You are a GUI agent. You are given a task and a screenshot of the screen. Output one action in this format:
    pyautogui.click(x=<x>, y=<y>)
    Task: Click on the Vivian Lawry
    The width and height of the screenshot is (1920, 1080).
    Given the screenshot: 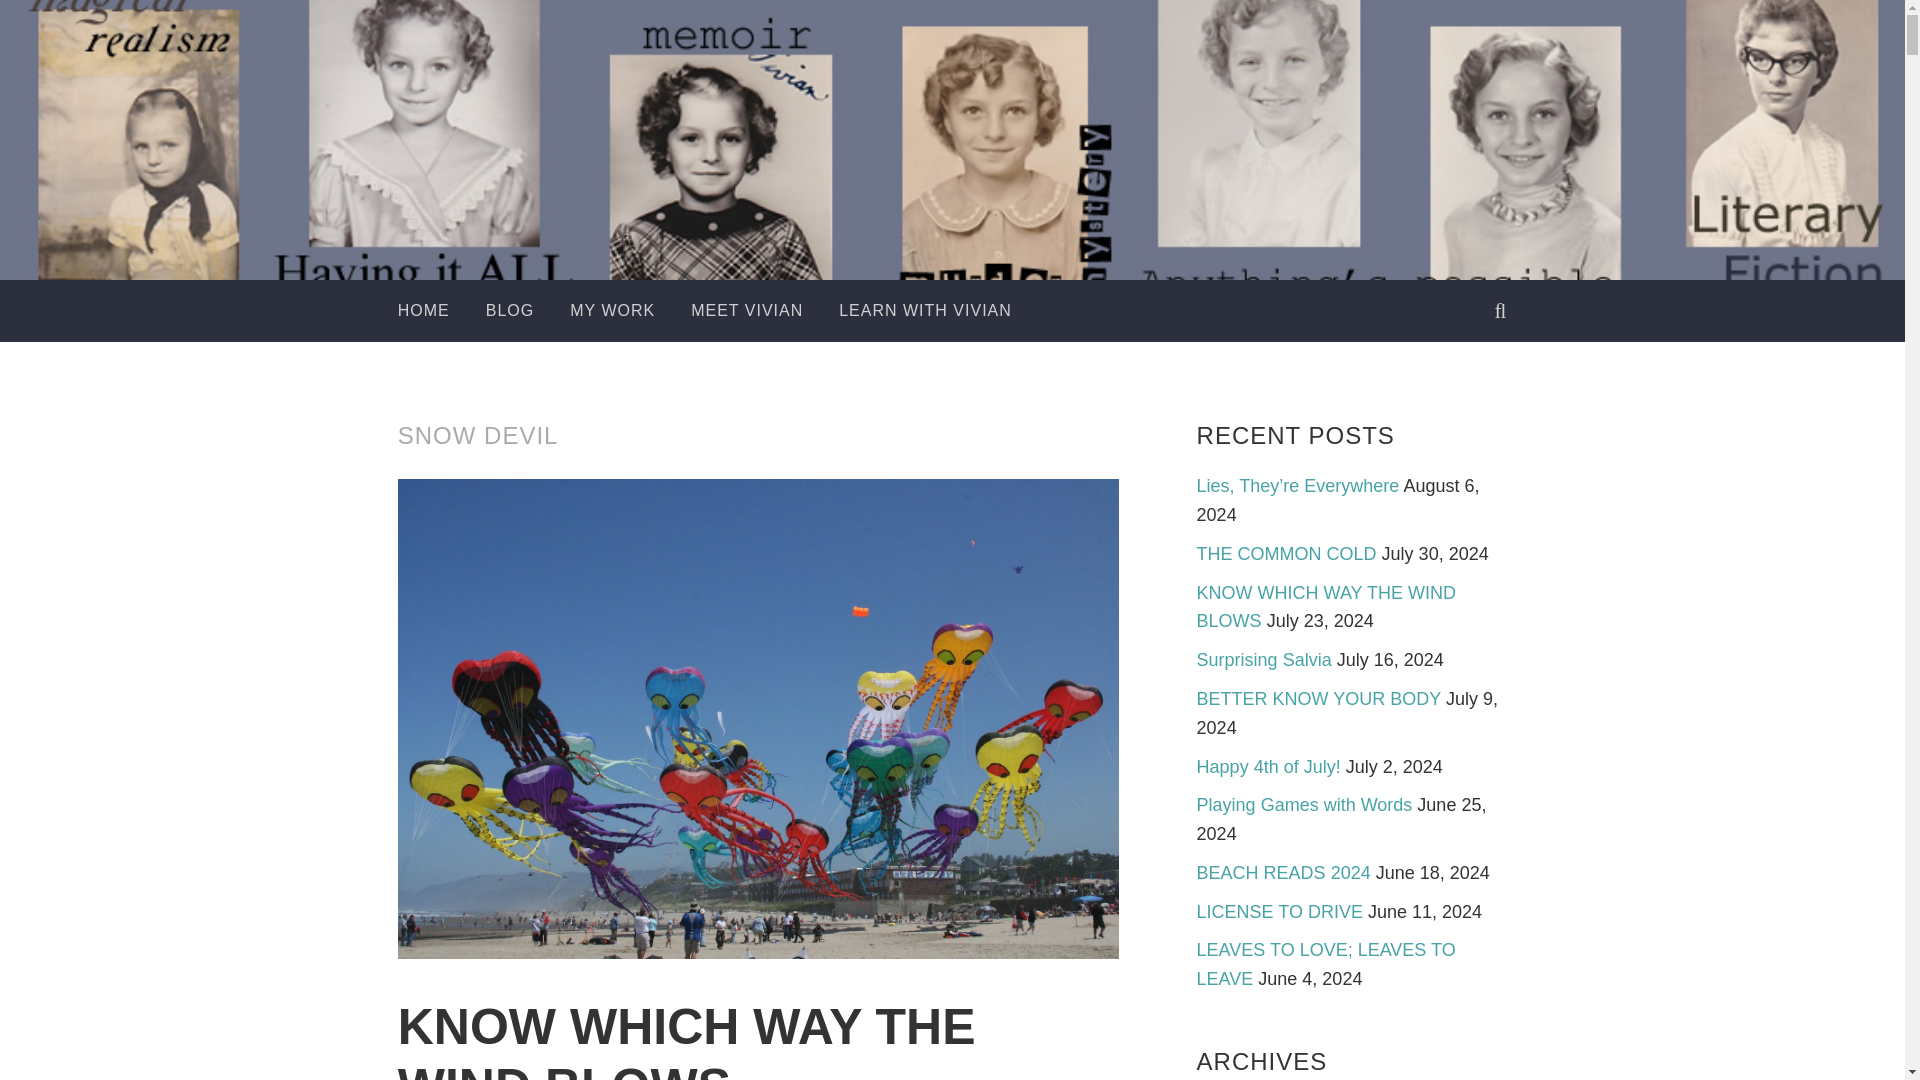 What is the action you would take?
    pyautogui.click(x=1032, y=210)
    